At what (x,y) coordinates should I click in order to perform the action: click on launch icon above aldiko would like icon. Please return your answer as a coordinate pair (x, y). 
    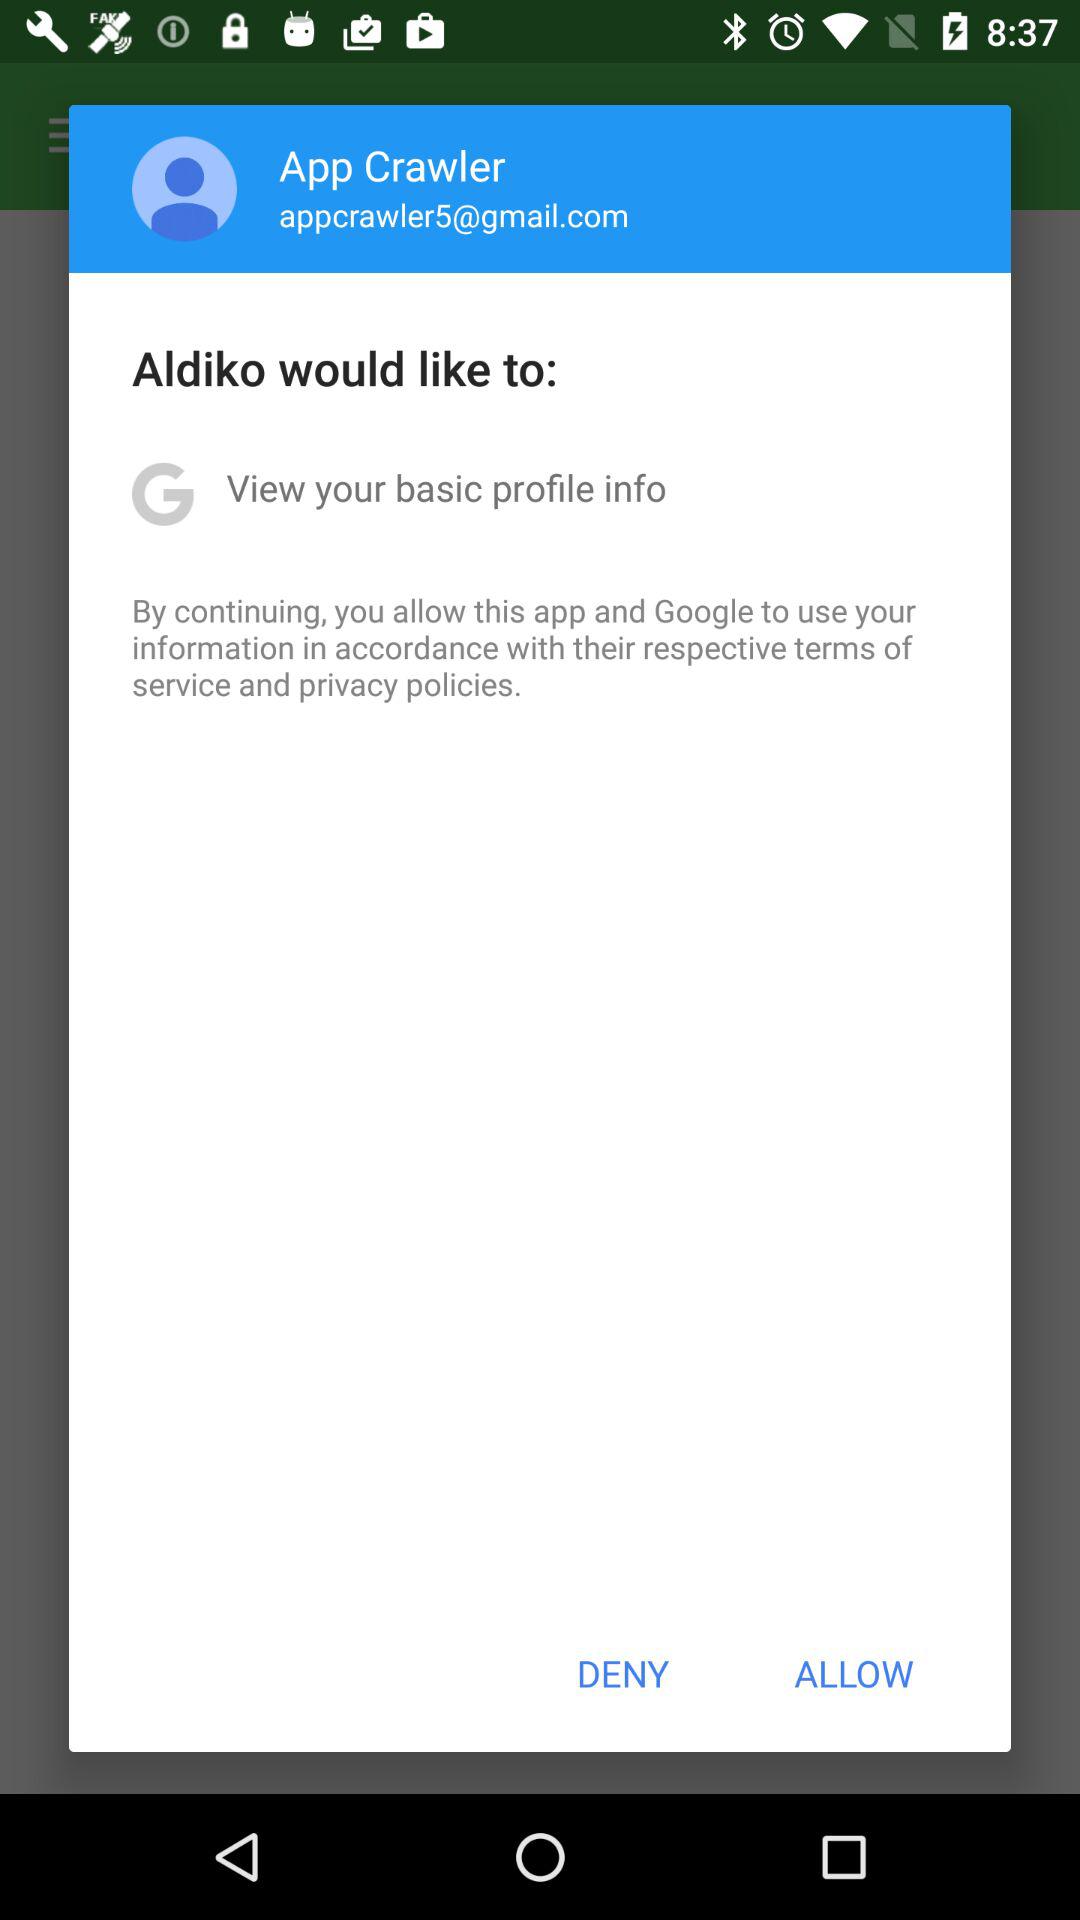
    Looking at the image, I should click on (184, 188).